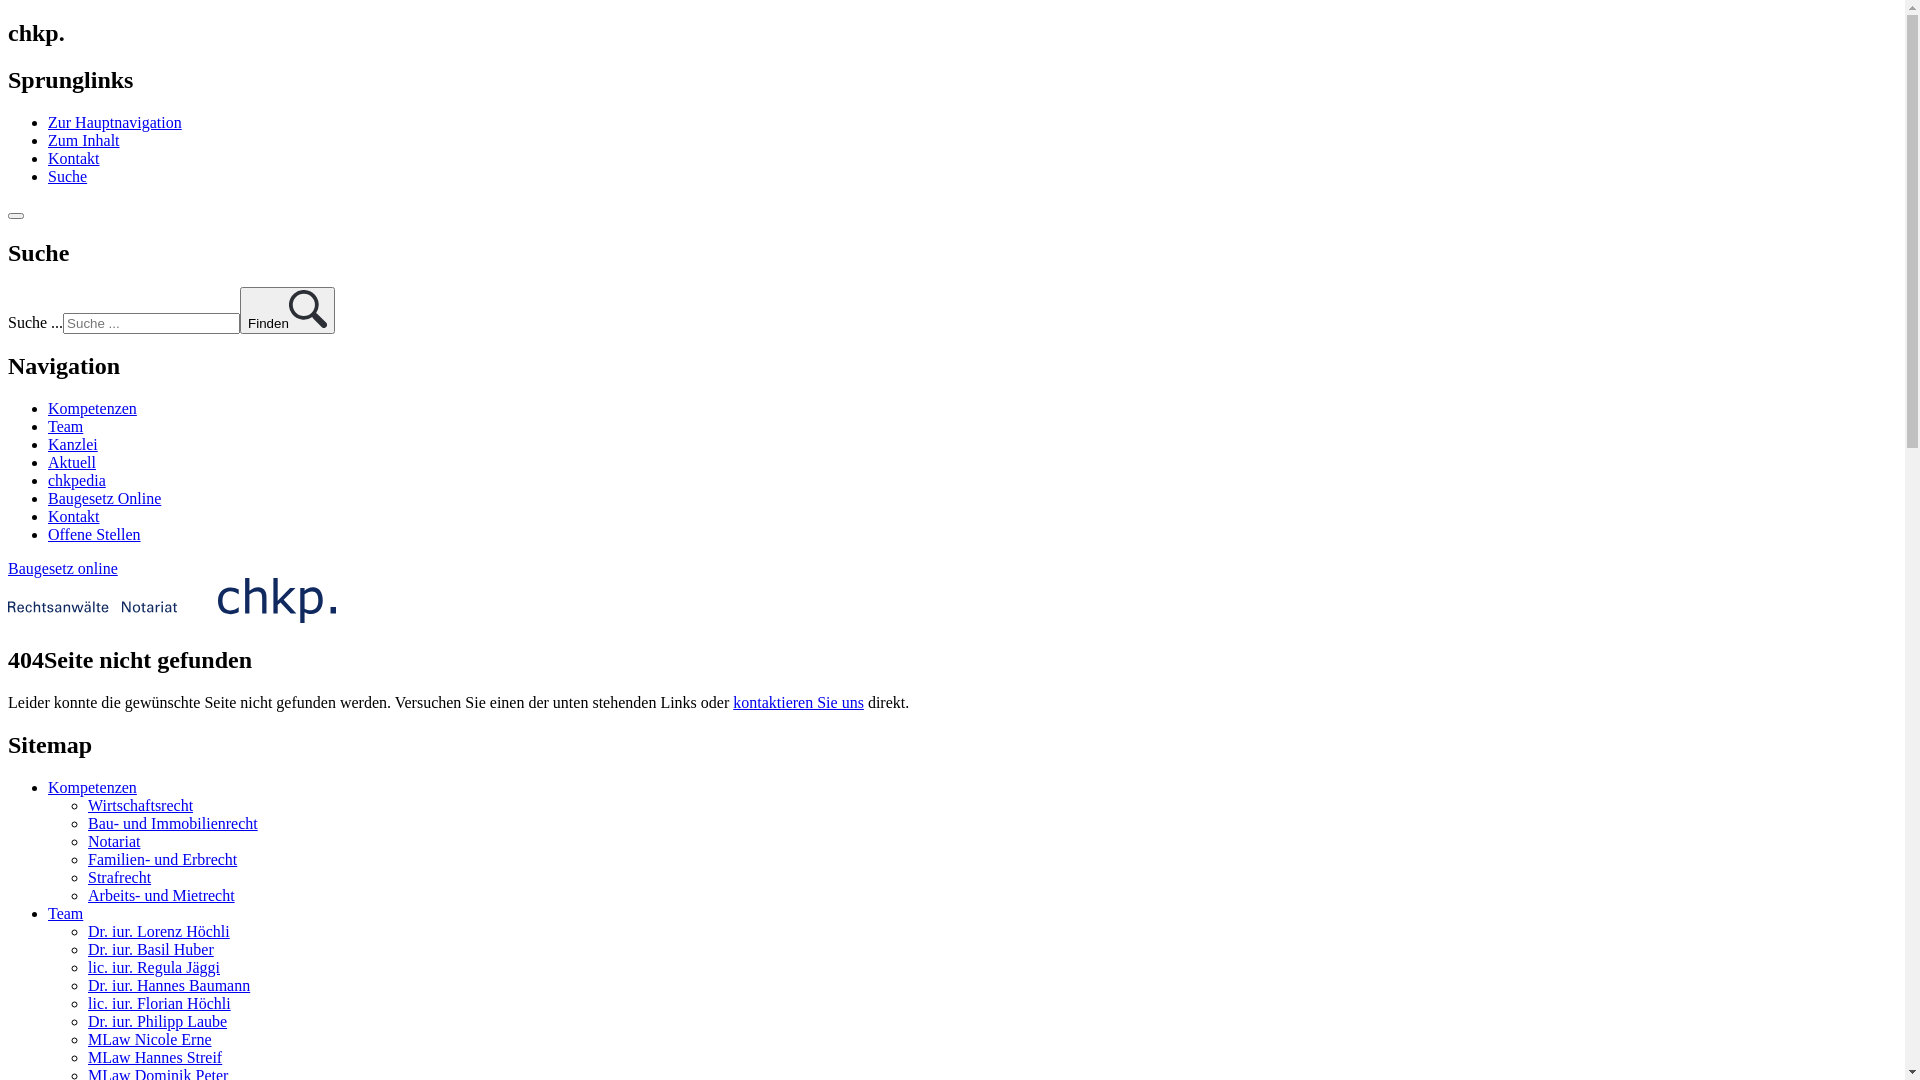 This screenshot has width=1920, height=1080. Describe the element at coordinates (92, 788) in the screenshot. I see `Kompetenzen` at that location.